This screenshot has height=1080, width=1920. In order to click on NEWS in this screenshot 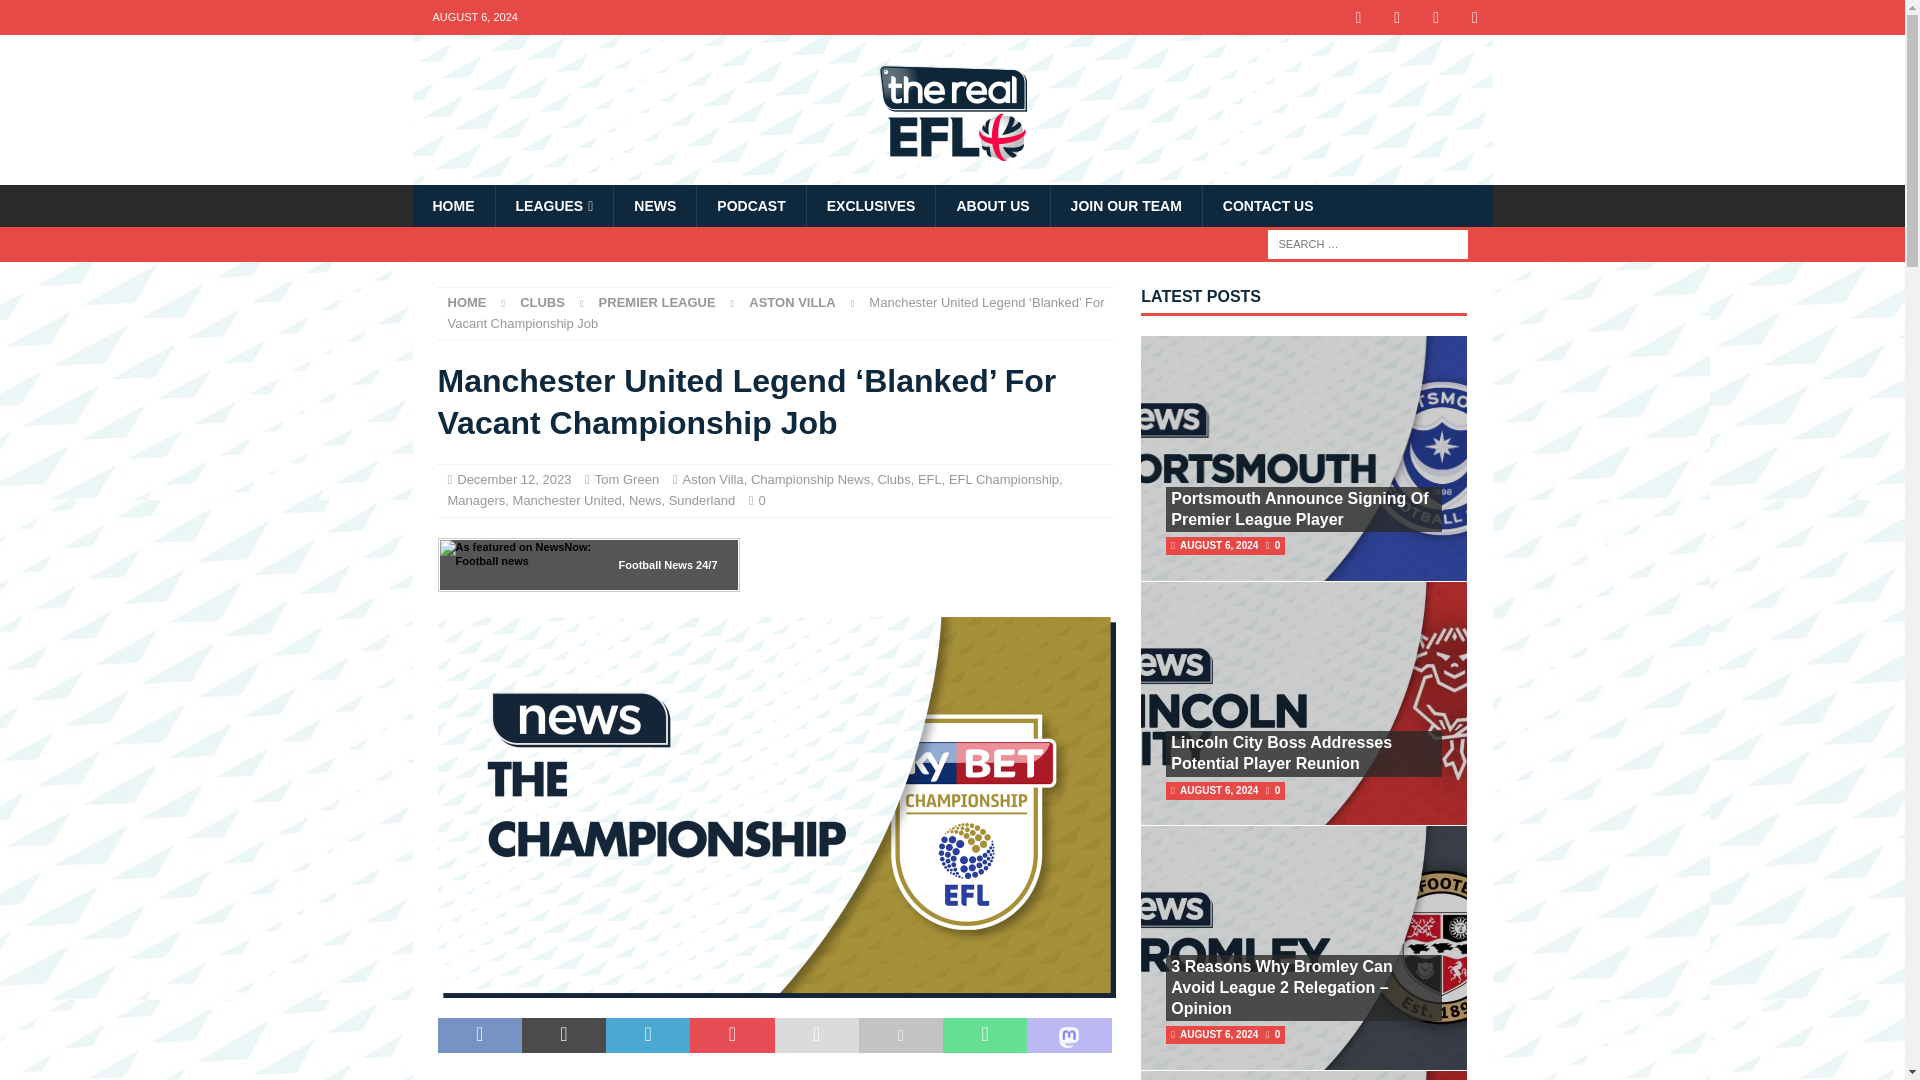, I will do `click(654, 205)`.